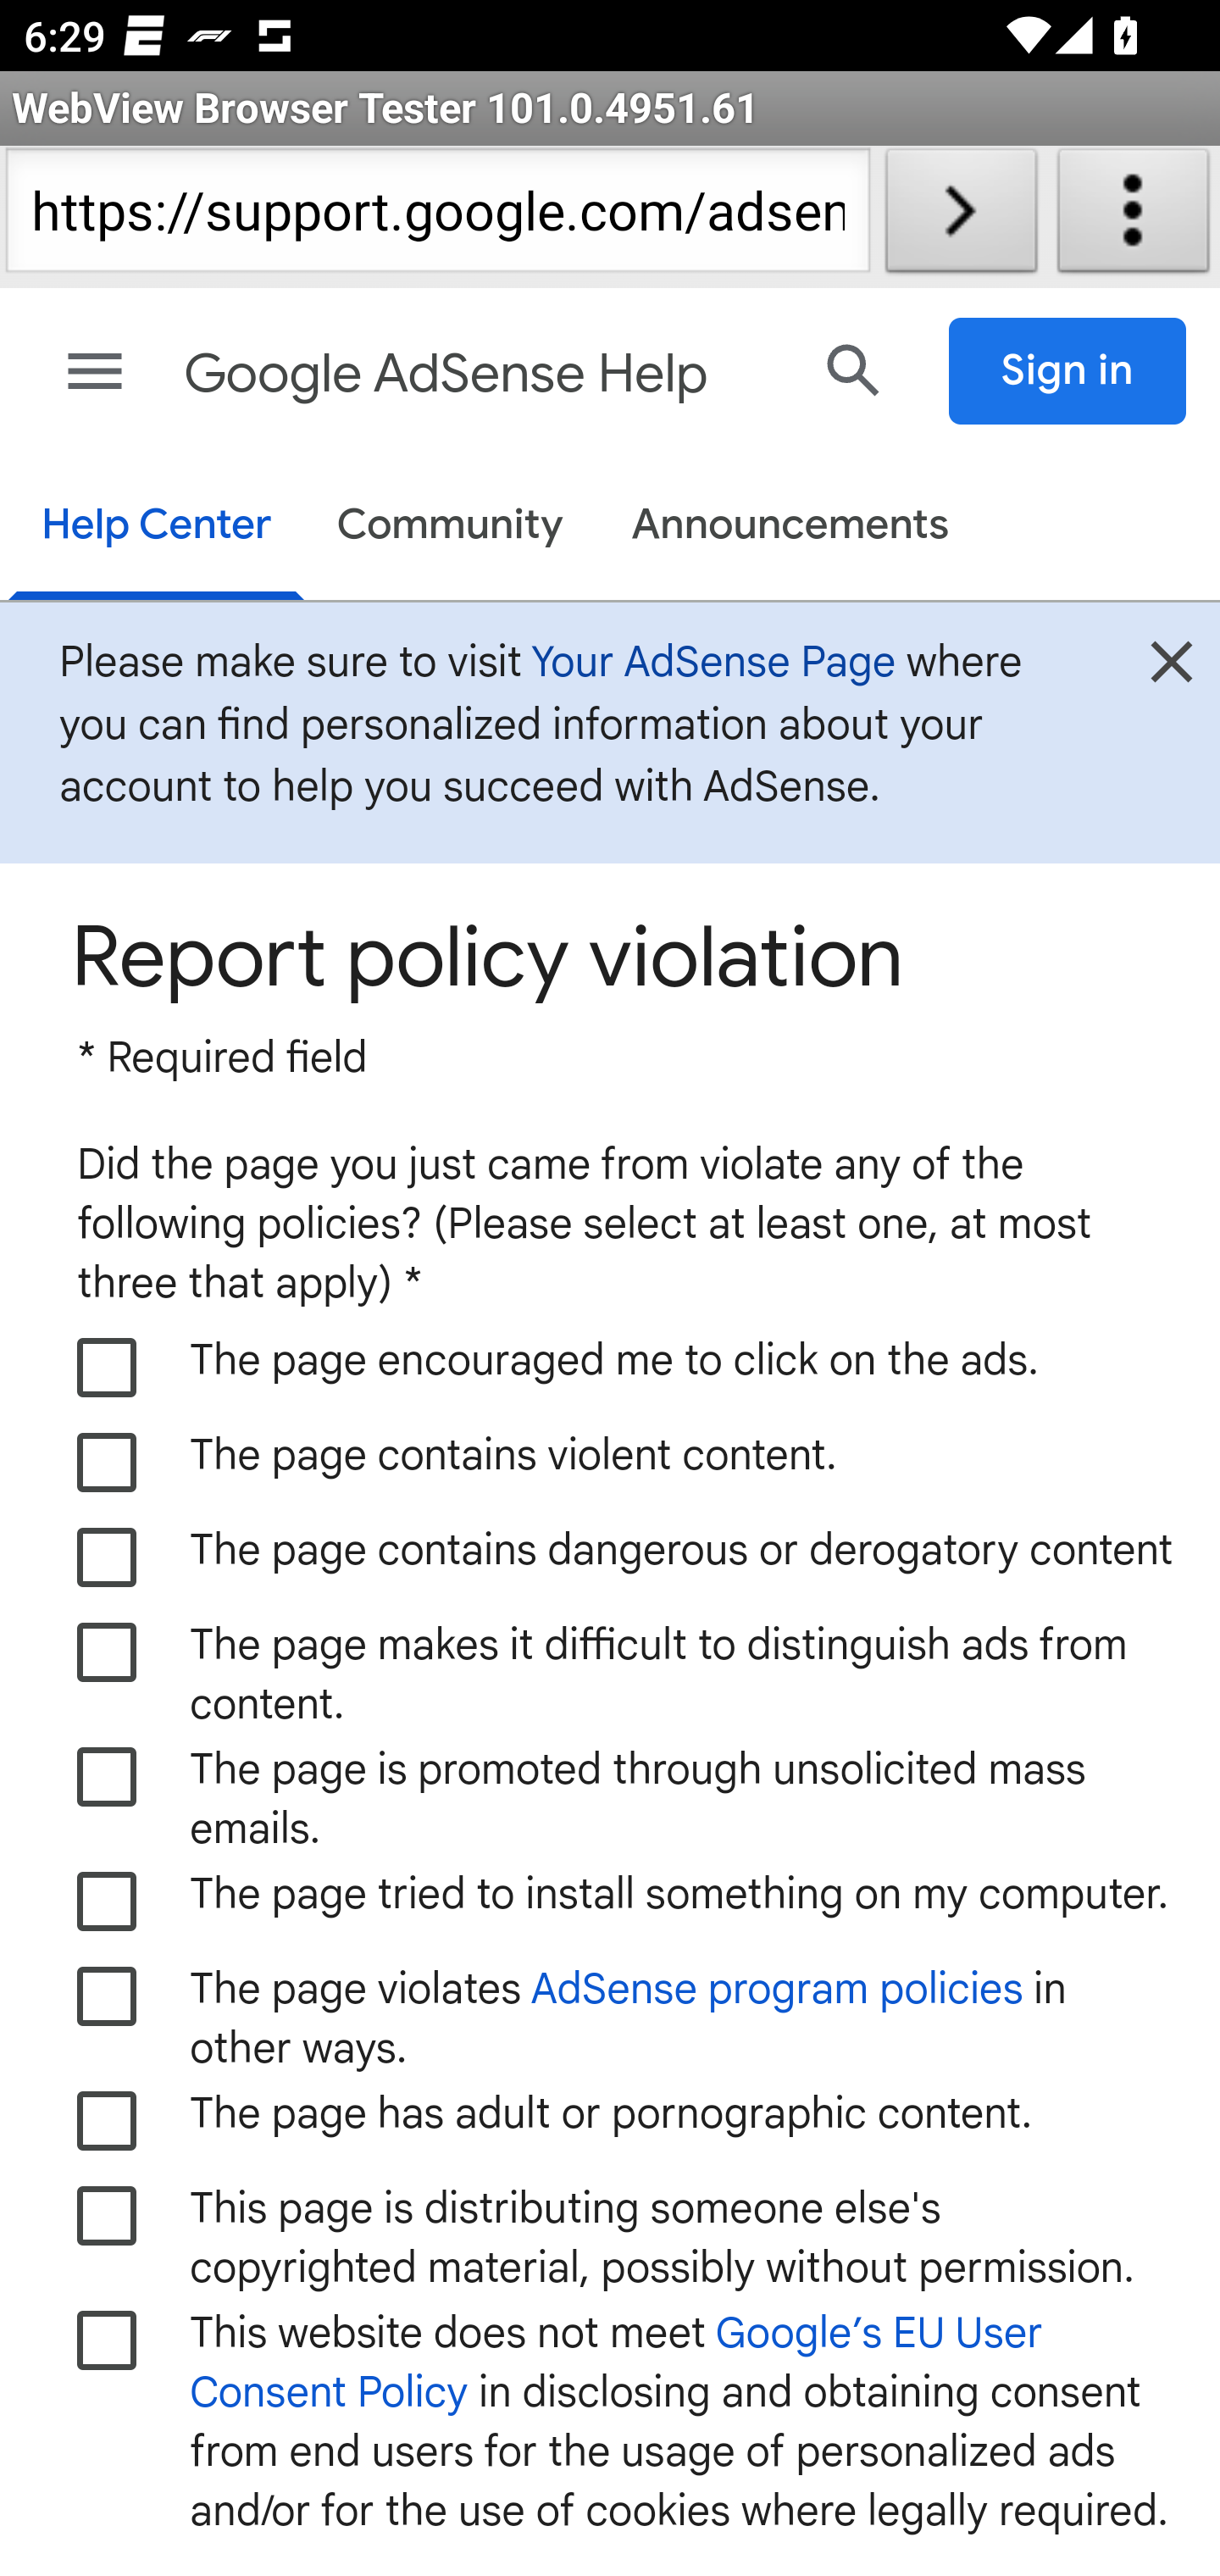 The height and width of the screenshot is (2576, 1220). Describe the element at coordinates (1134, 217) in the screenshot. I see `About WebView` at that location.